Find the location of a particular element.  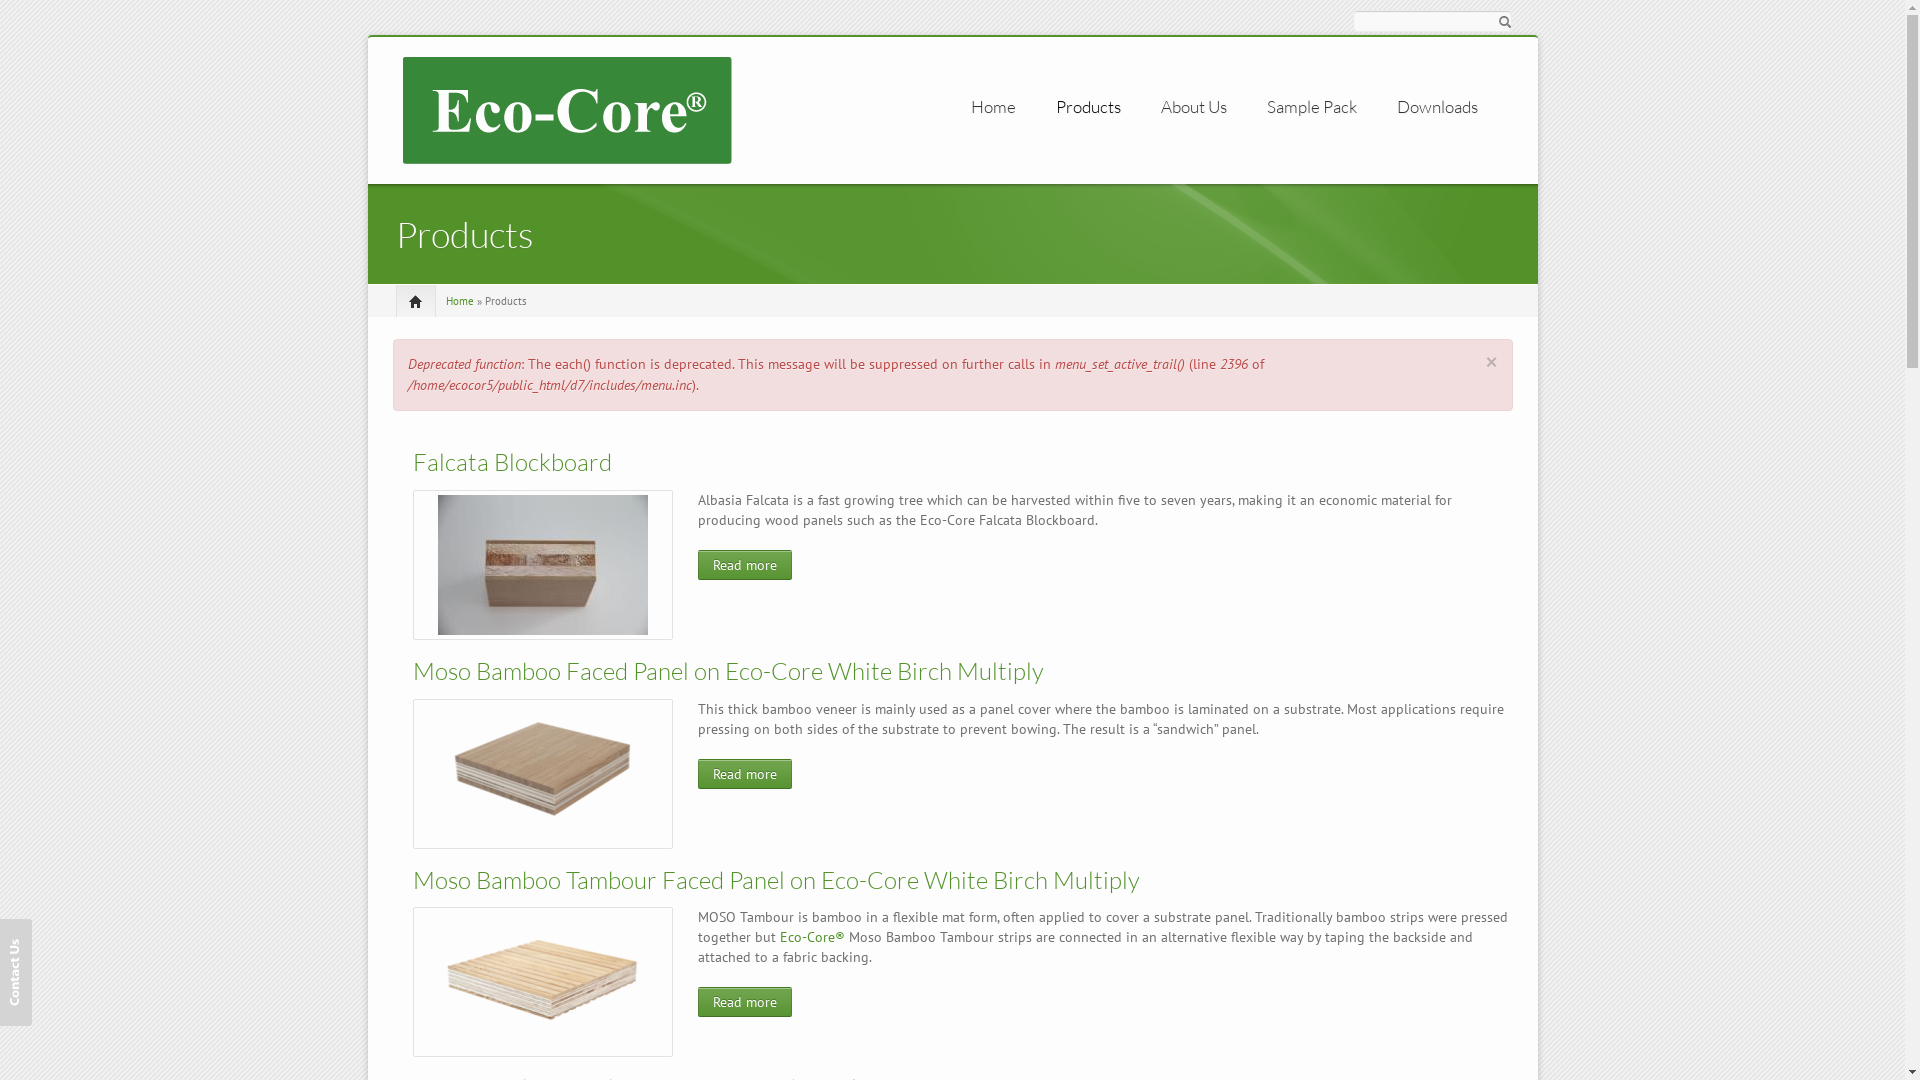

Sample Pack is located at coordinates (1311, 107).